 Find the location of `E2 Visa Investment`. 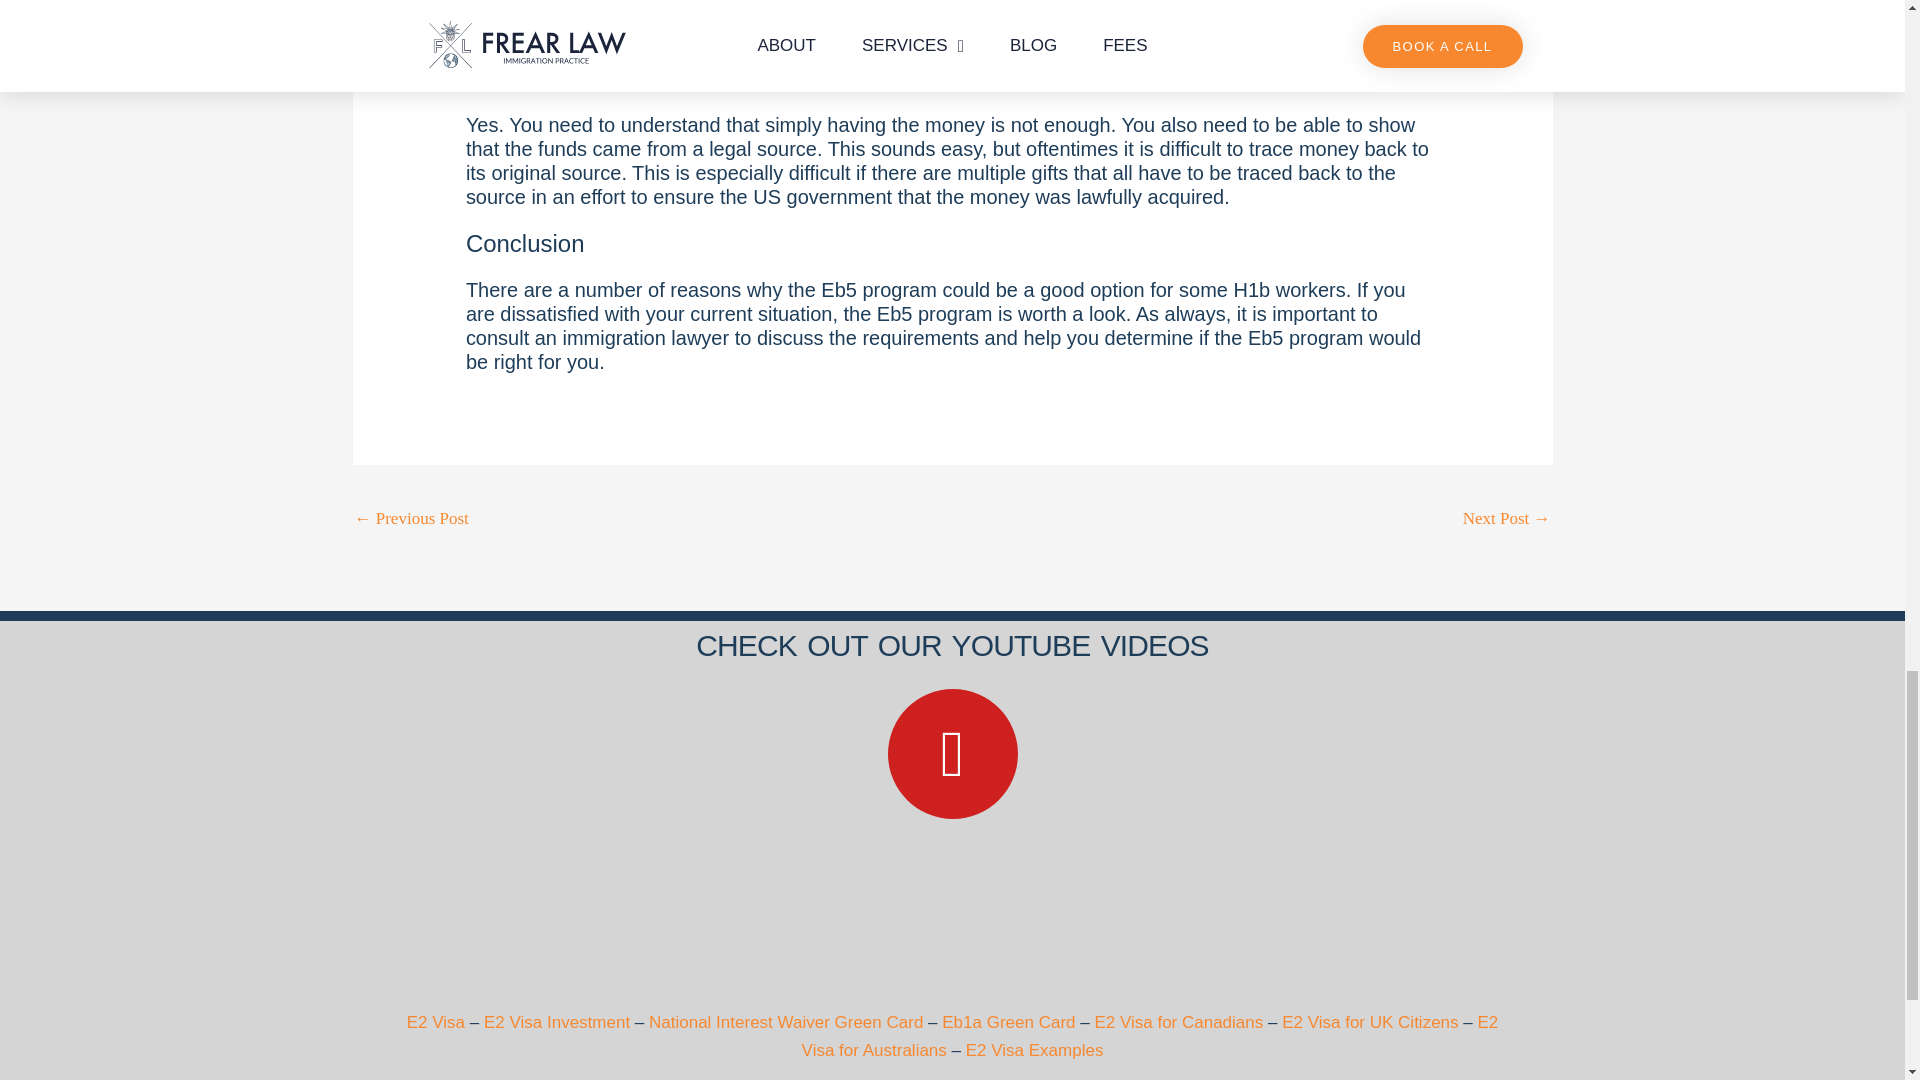

E2 Visa Investment is located at coordinates (559, 1022).